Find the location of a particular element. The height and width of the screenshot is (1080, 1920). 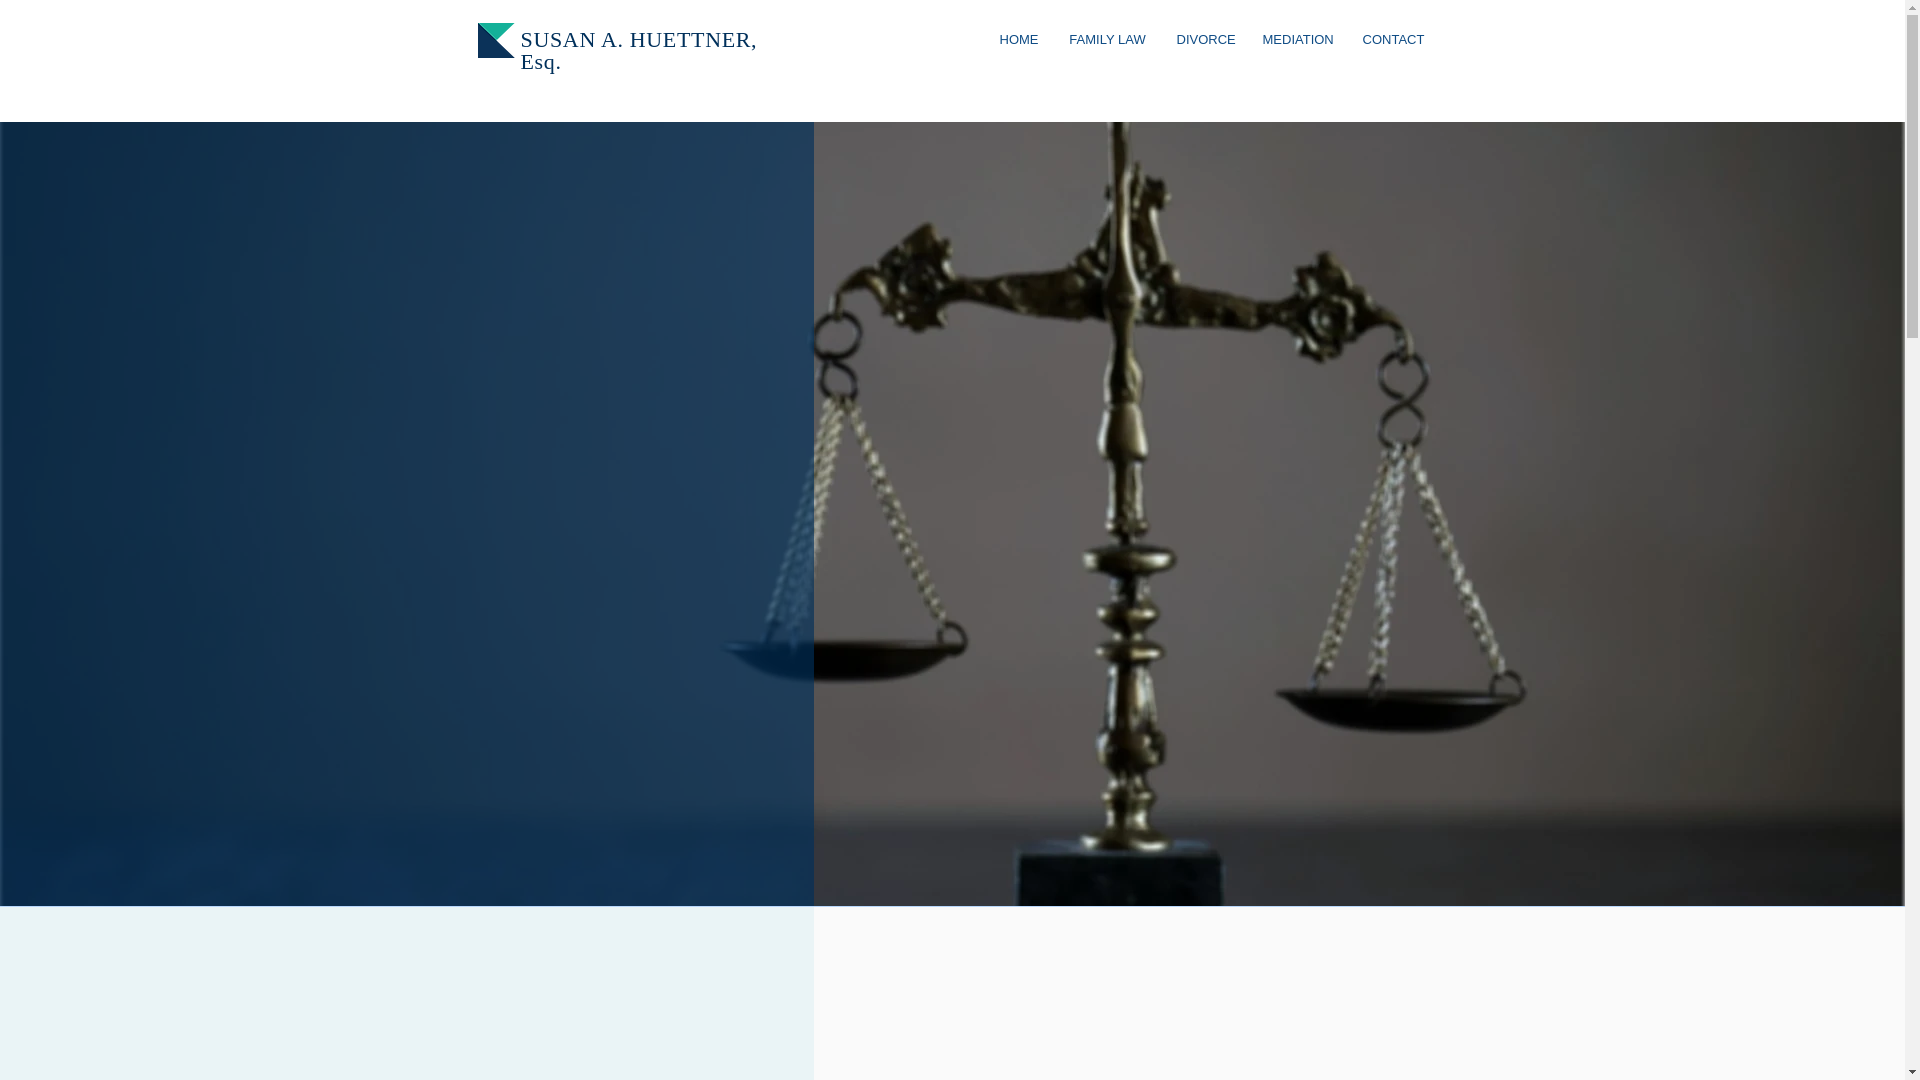

FAMILY LAW is located at coordinates (1108, 40).